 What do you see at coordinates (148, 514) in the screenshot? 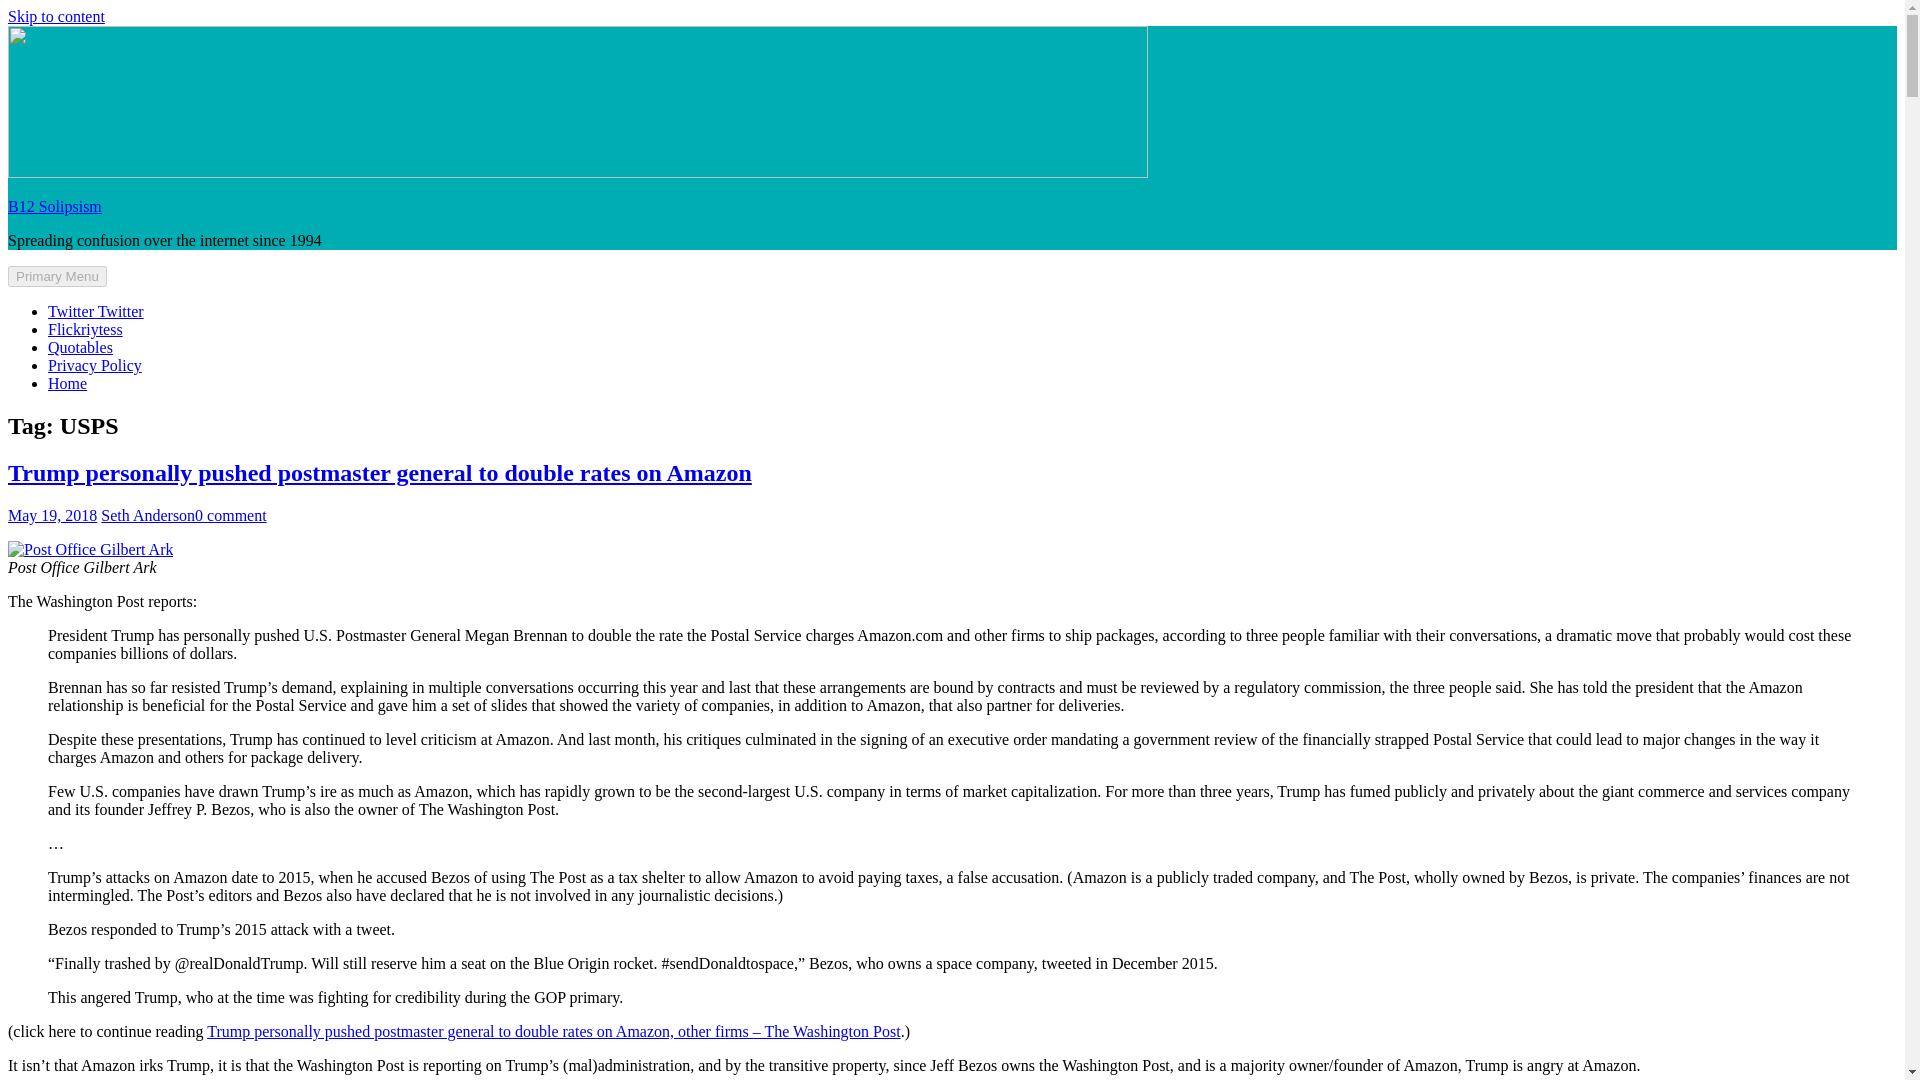
I see `Seth Anderson` at bounding box center [148, 514].